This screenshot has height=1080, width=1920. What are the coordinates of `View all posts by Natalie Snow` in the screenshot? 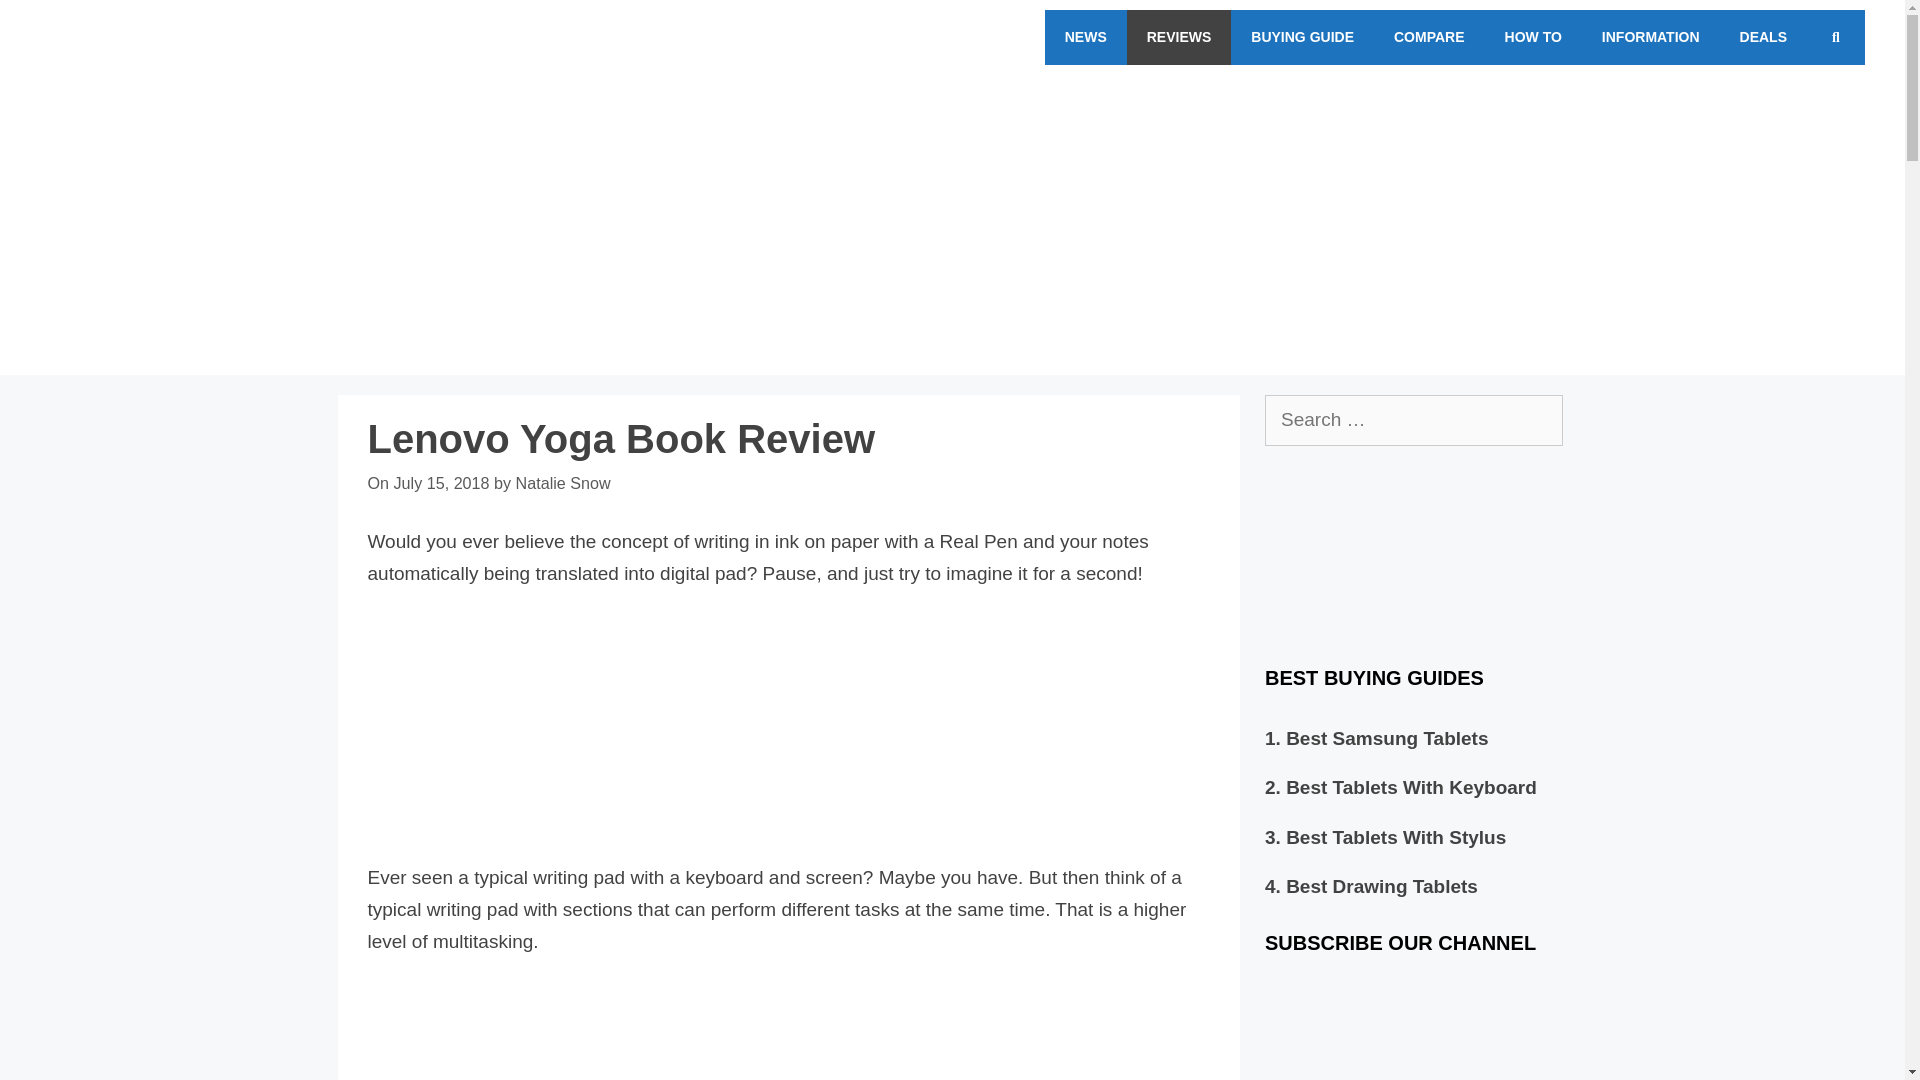 It's located at (563, 483).